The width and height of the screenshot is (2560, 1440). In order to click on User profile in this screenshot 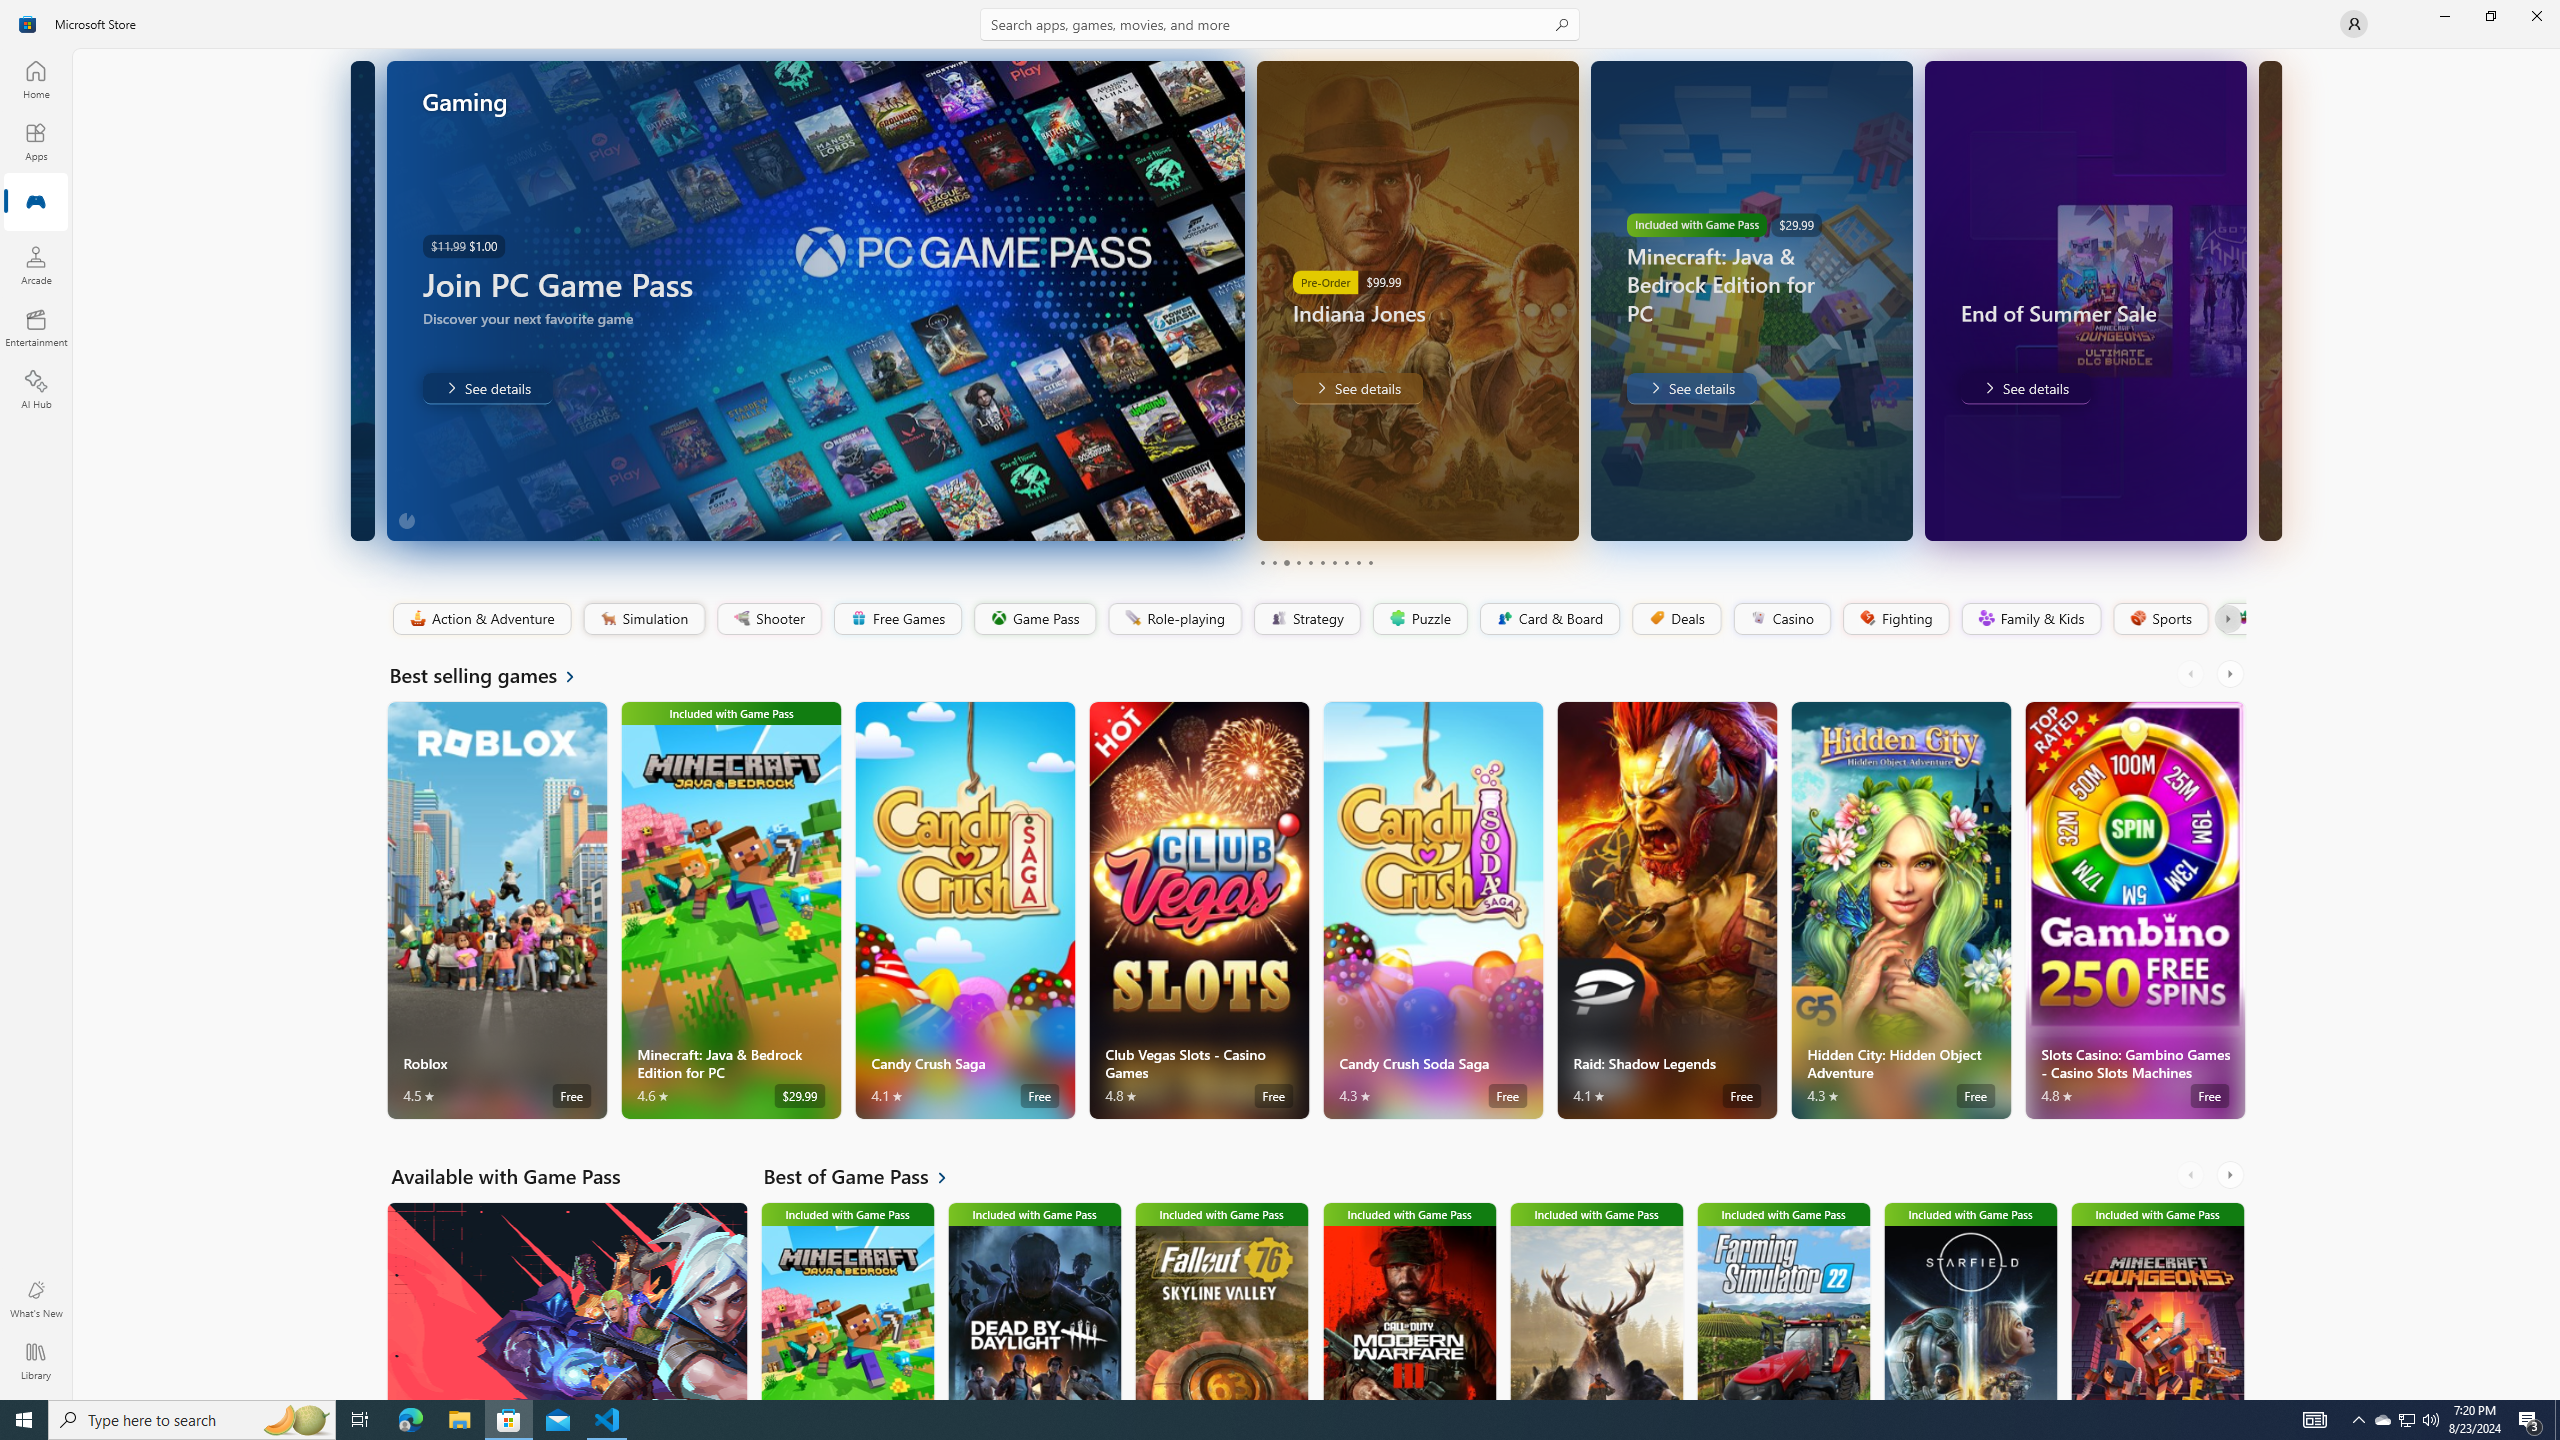, I will do `click(2354, 24)`.